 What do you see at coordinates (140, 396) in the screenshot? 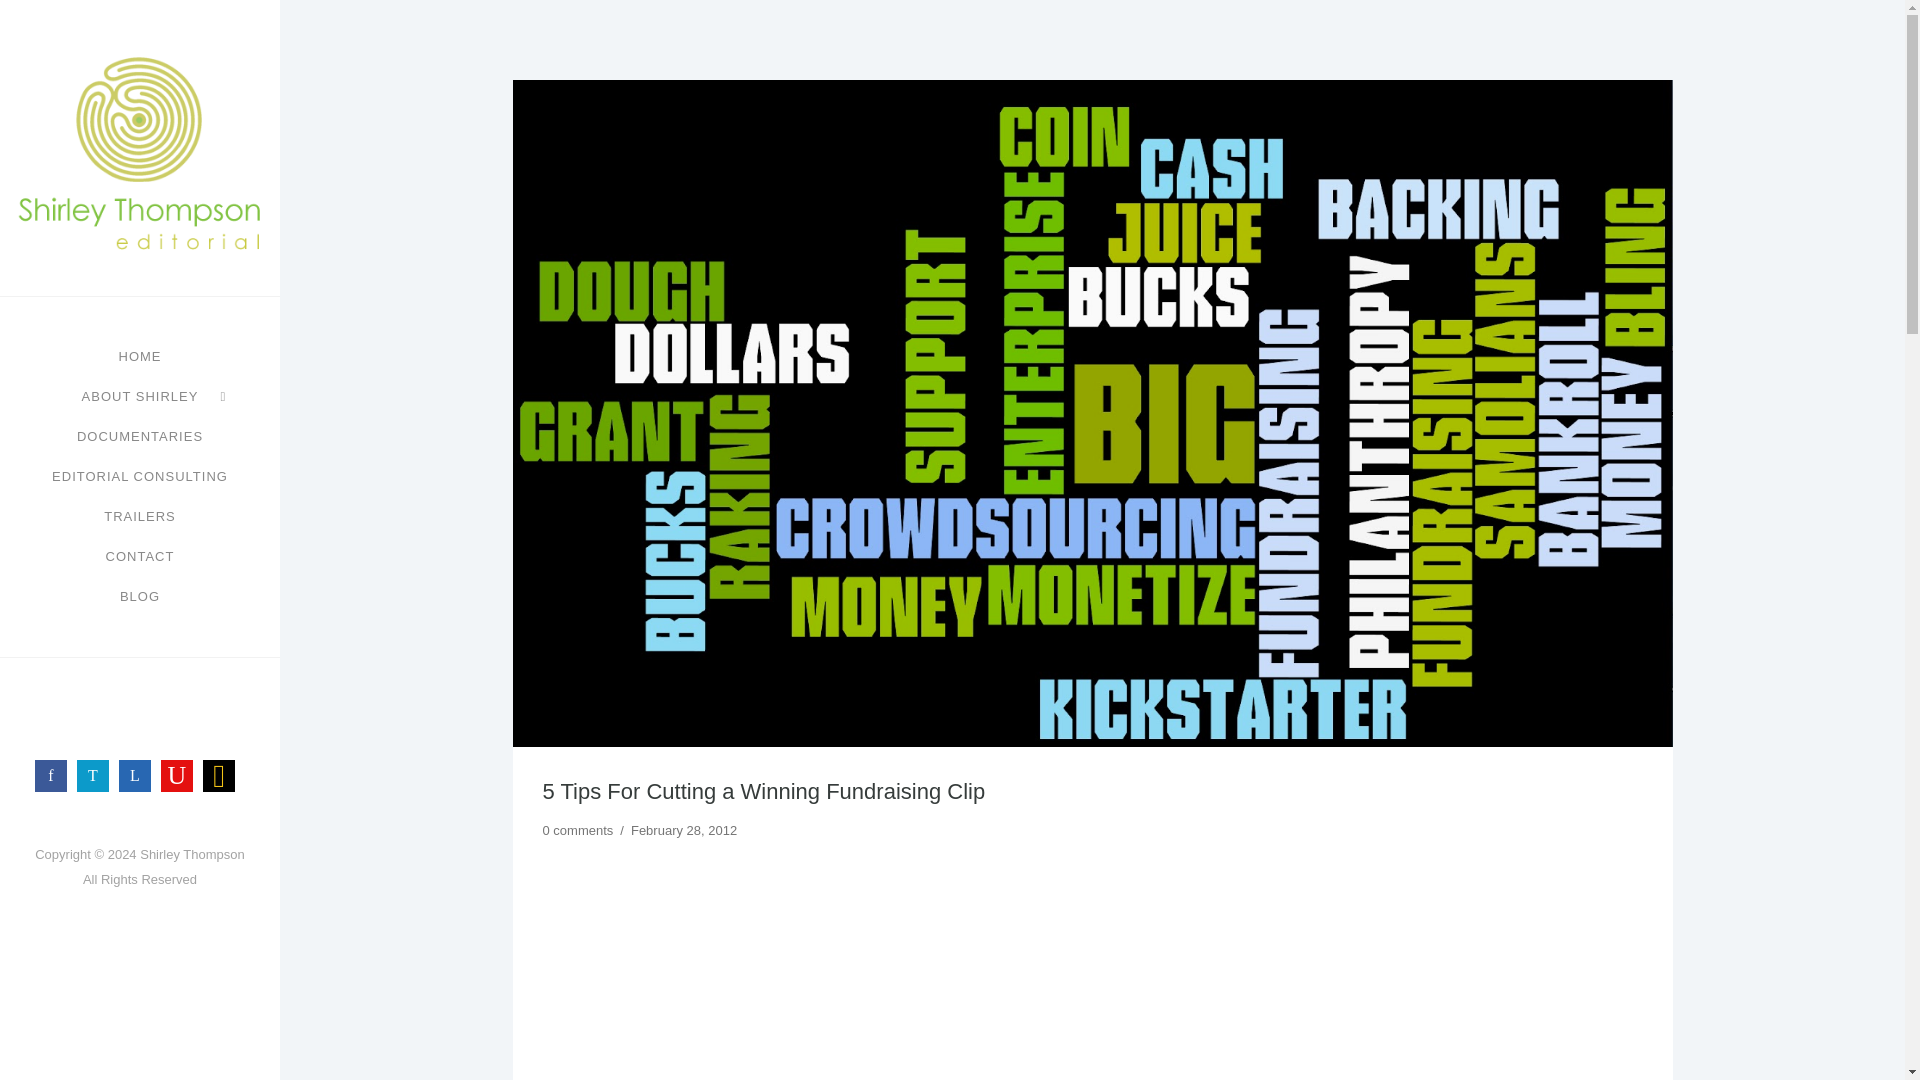
I see `ABOUT SHIRLEY` at bounding box center [140, 396].